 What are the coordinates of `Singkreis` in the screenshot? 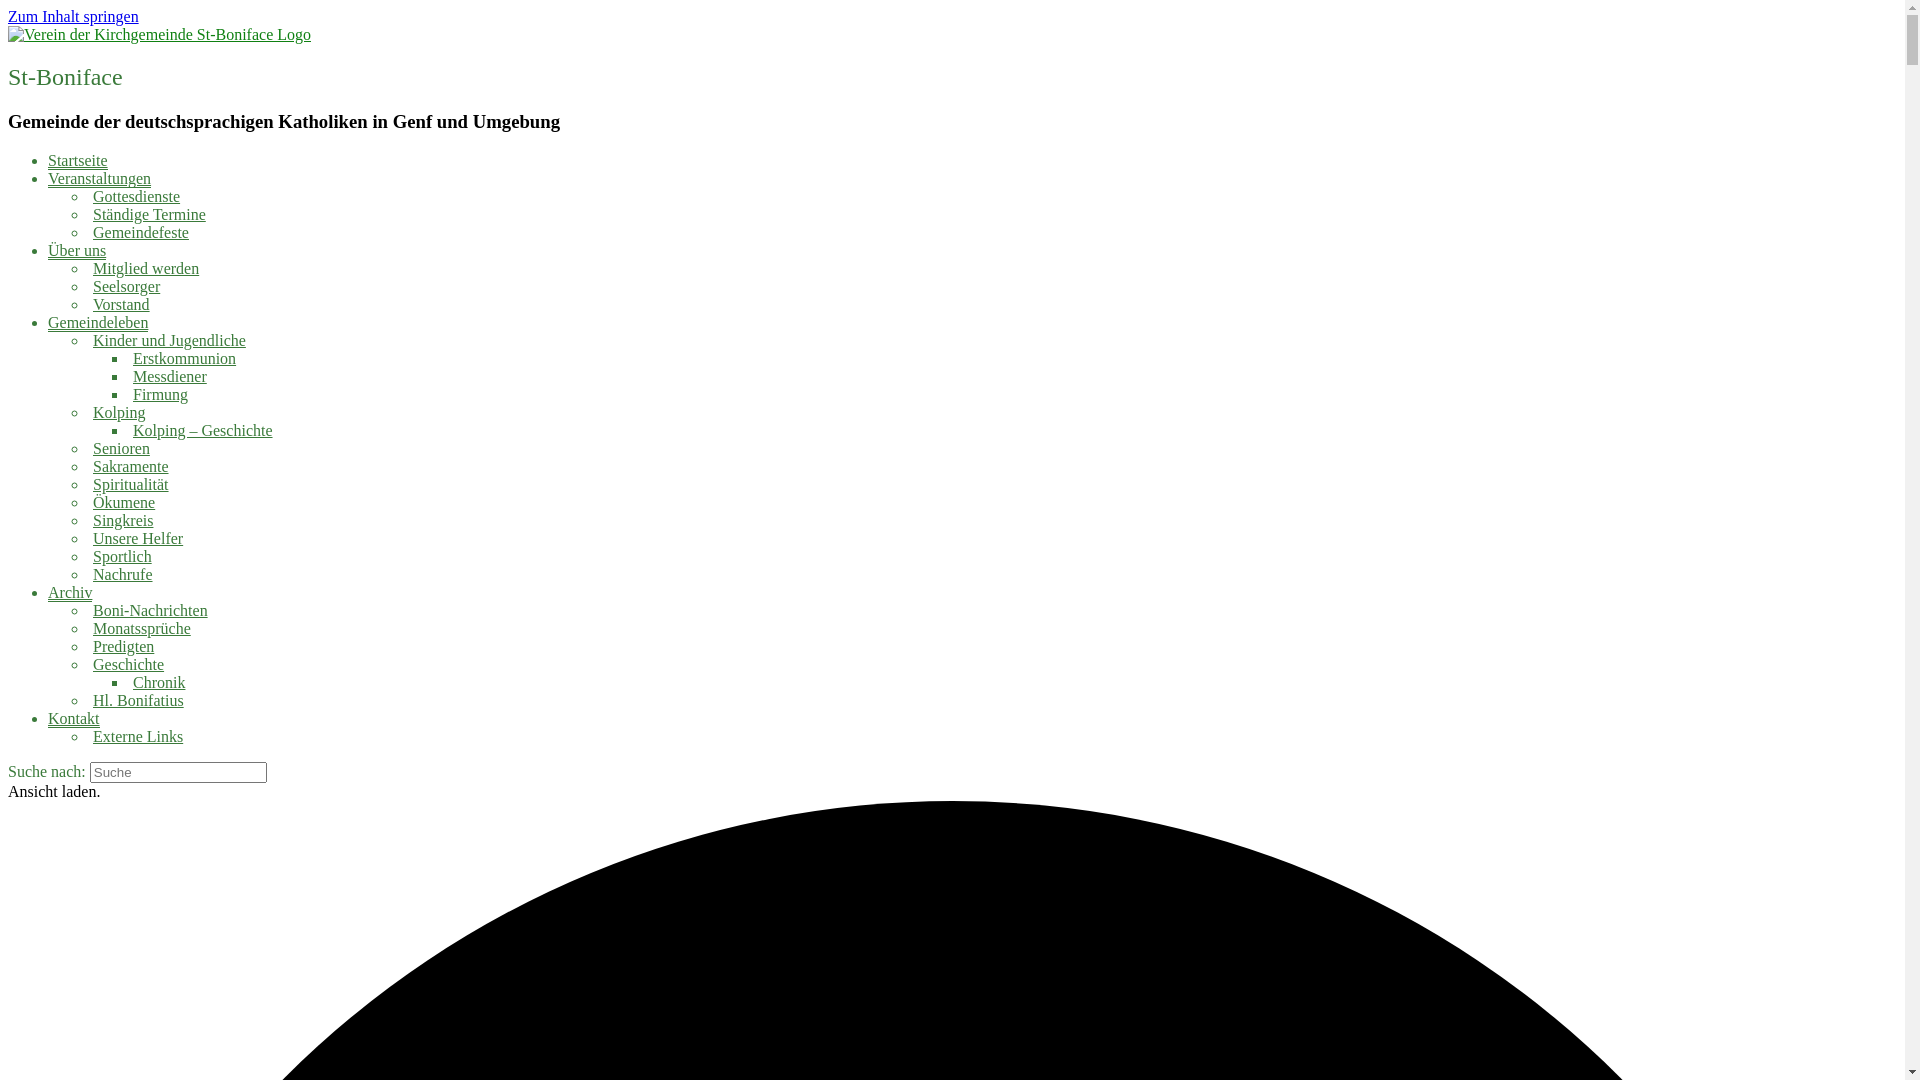 It's located at (120, 520).